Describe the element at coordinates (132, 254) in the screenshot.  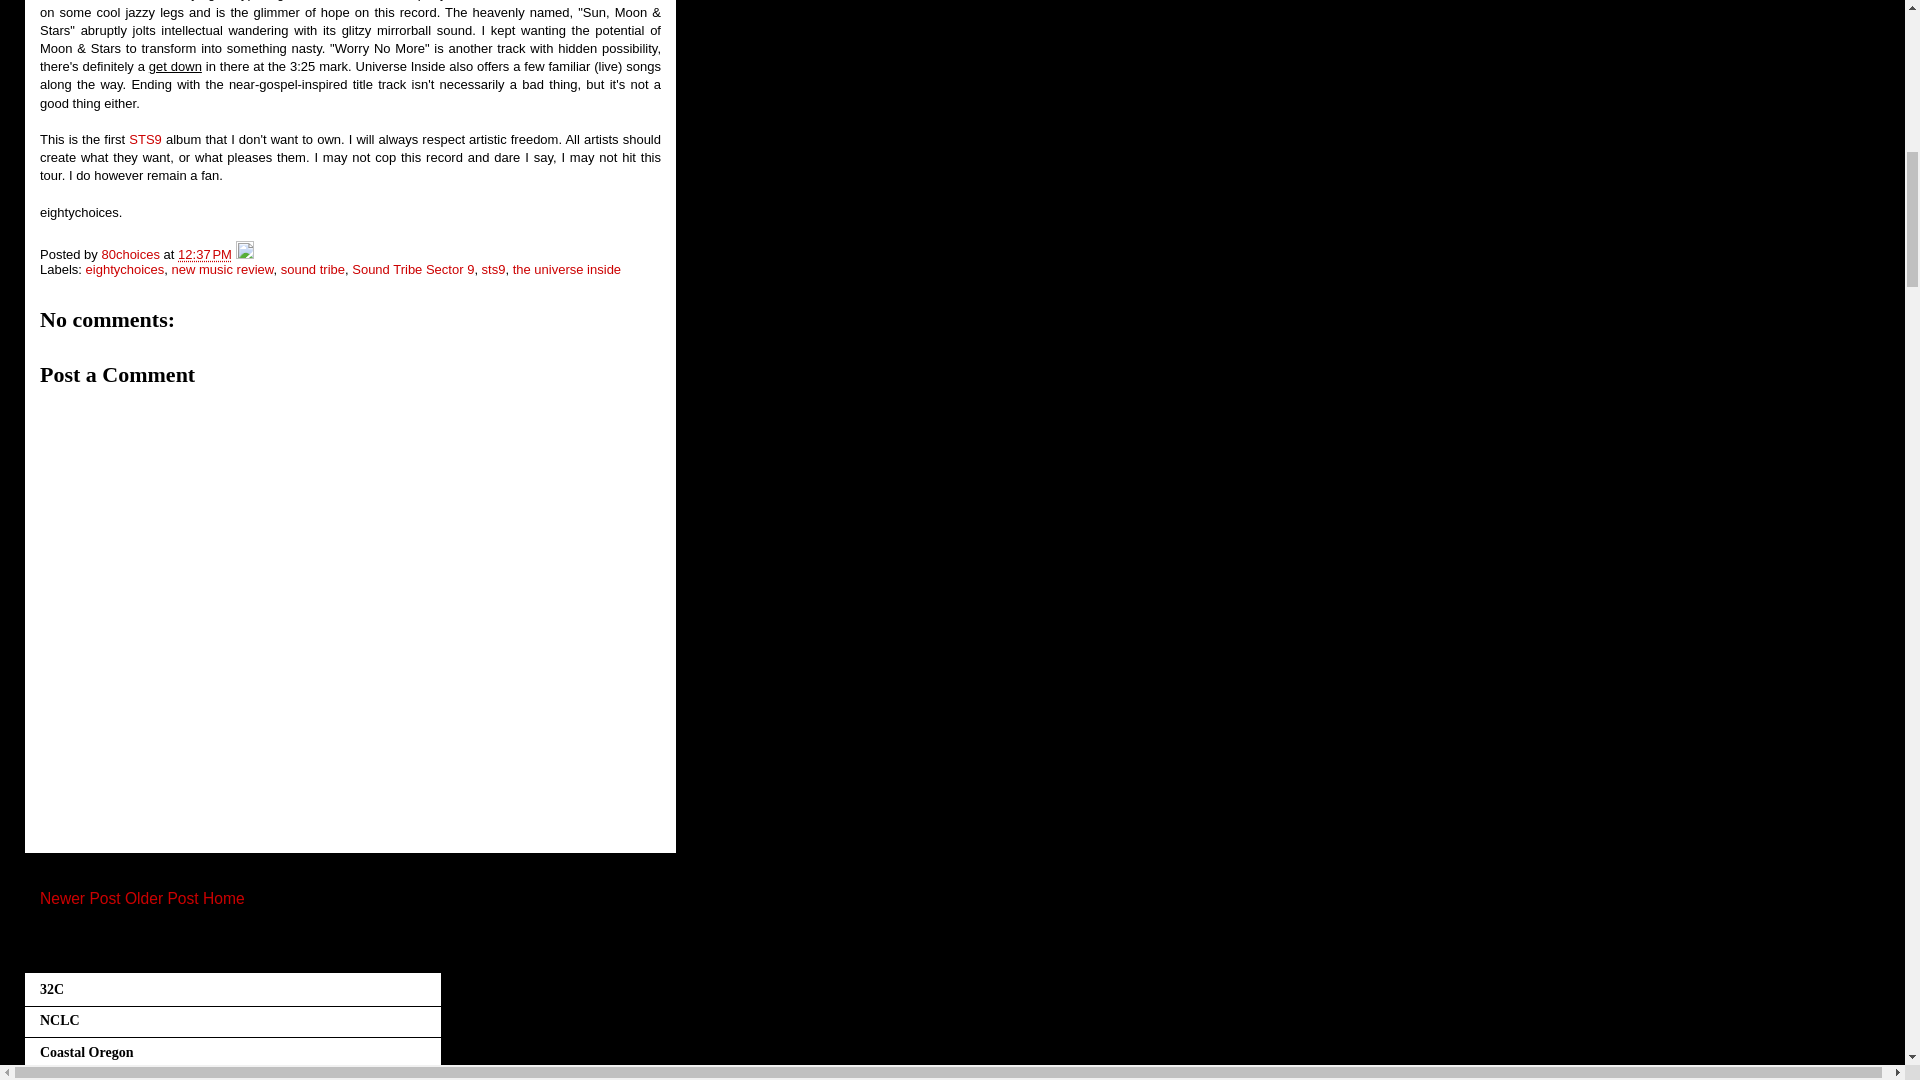
I see `author profile` at that location.